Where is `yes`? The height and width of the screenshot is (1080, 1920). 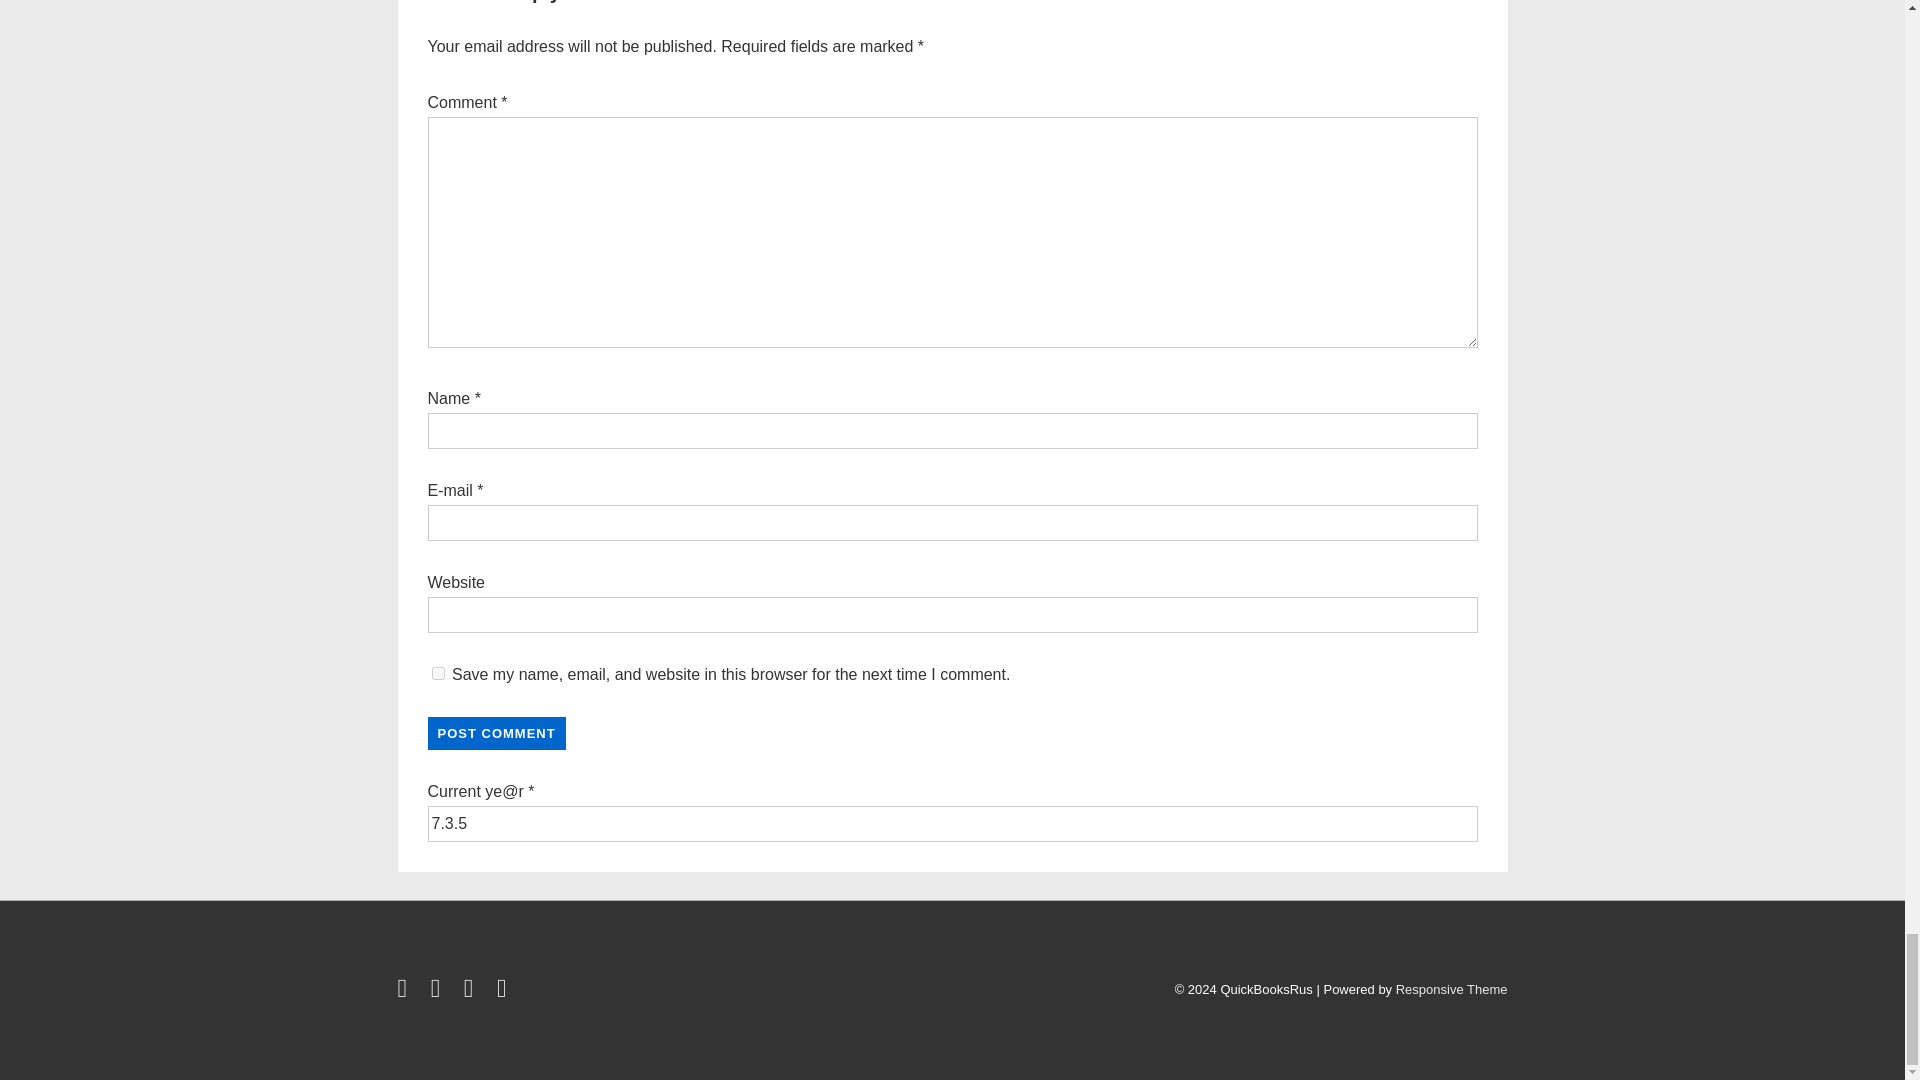
yes is located at coordinates (438, 674).